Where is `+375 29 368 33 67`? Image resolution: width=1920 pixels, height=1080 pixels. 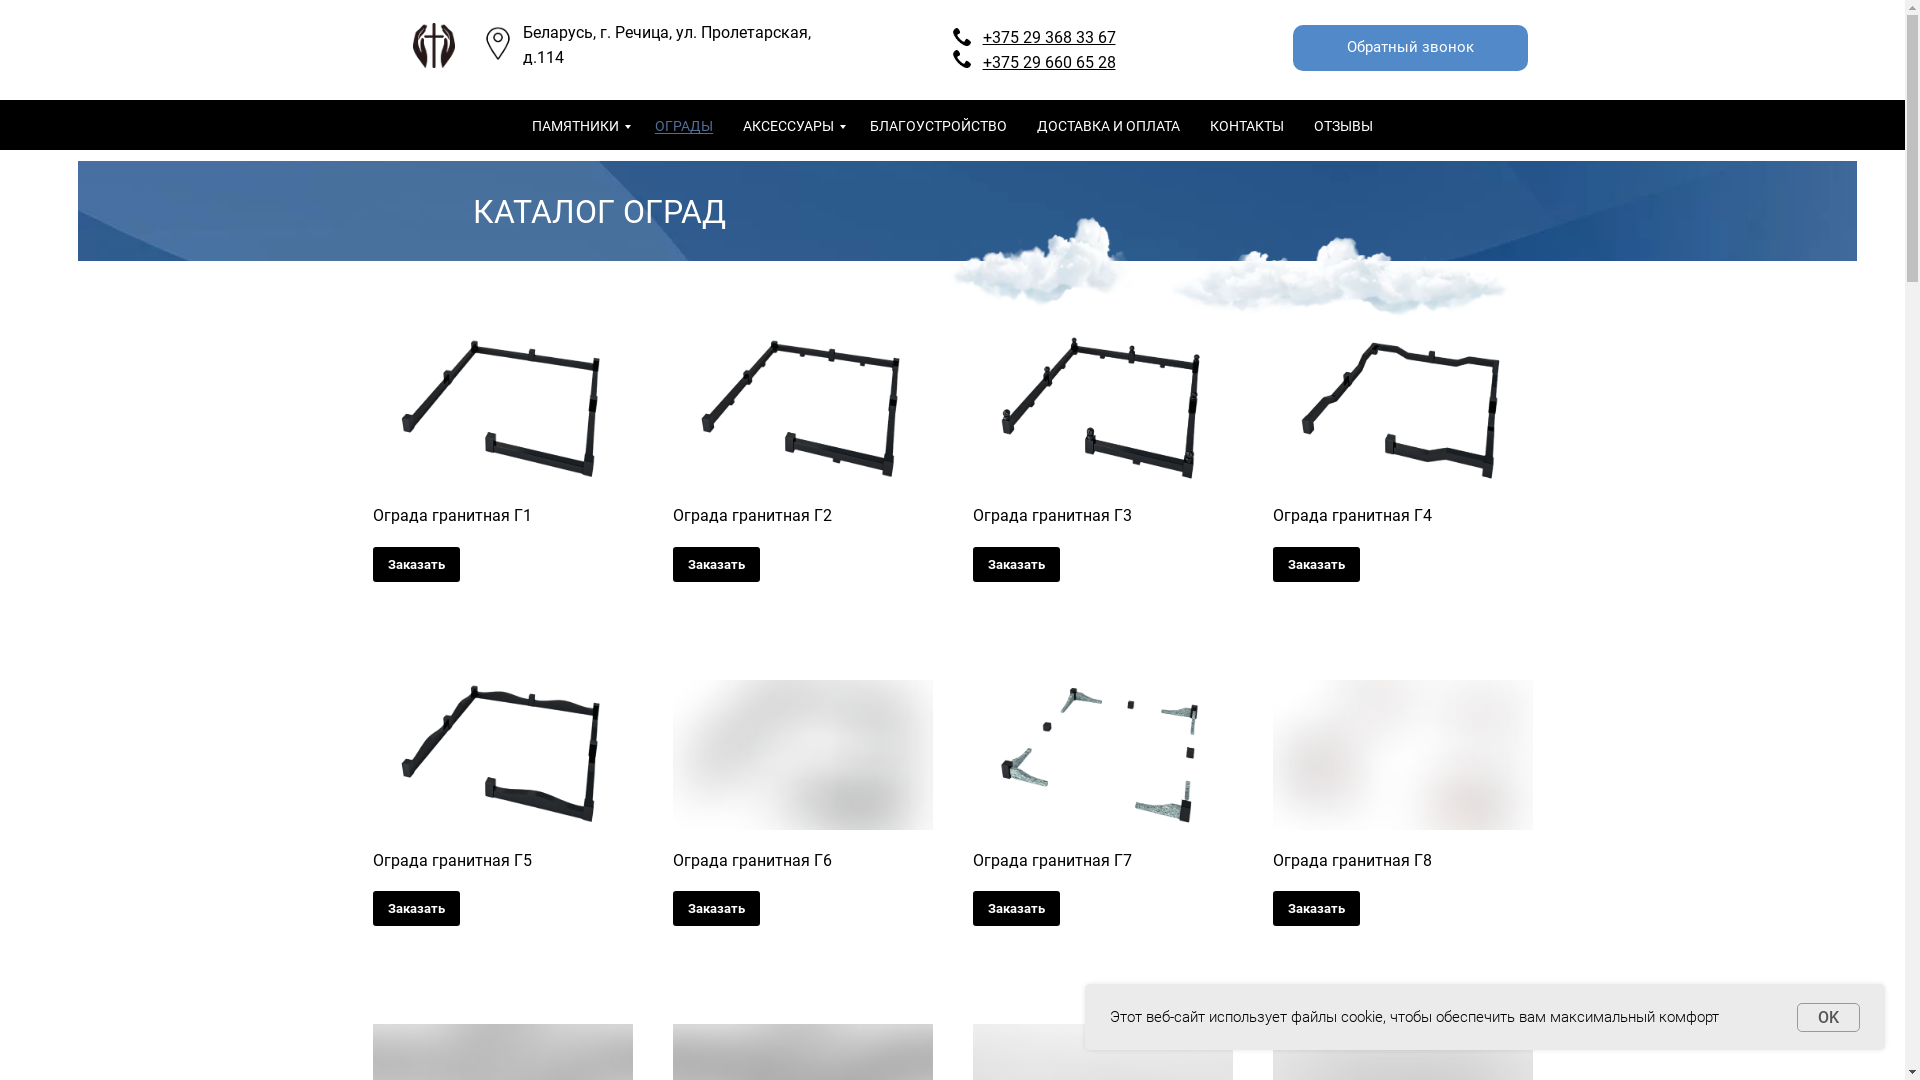
+375 29 368 33 67 is located at coordinates (1048, 38).